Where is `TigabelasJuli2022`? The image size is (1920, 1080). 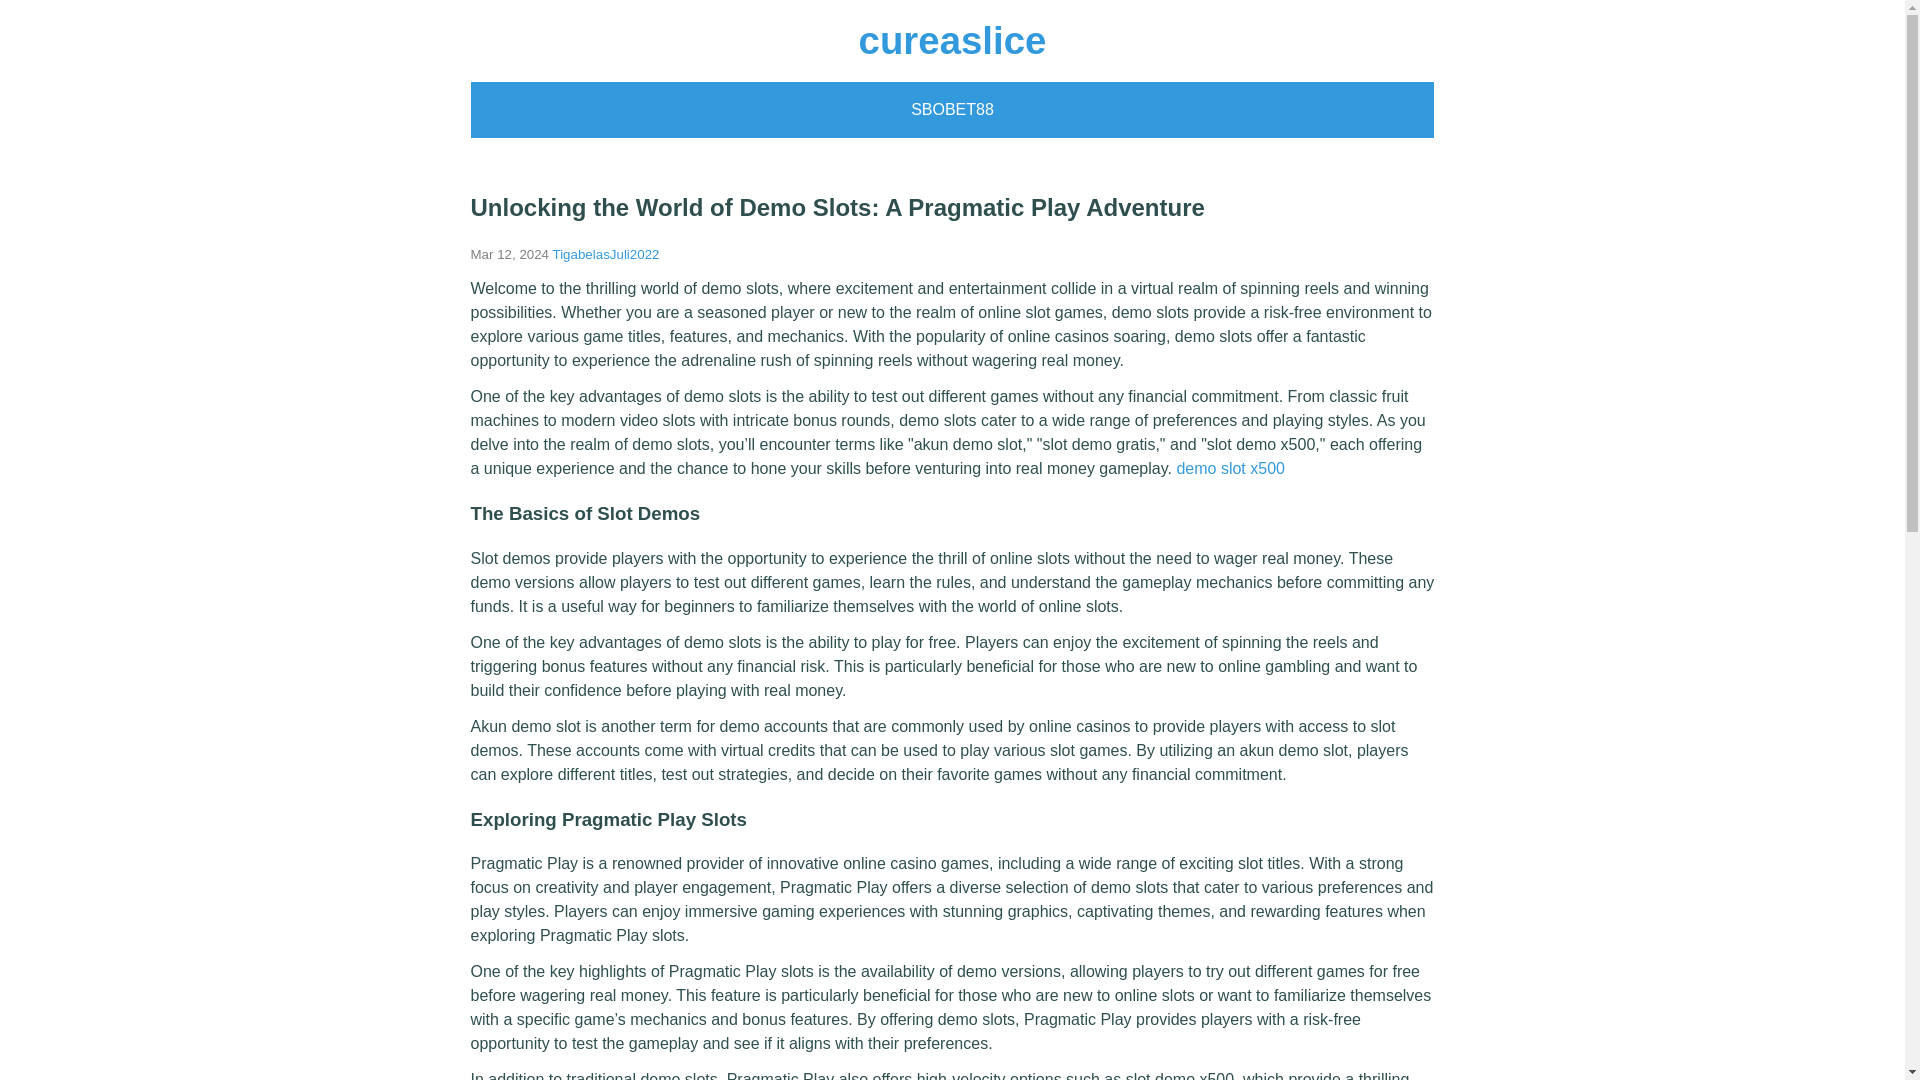
TigabelasJuli2022 is located at coordinates (606, 254).